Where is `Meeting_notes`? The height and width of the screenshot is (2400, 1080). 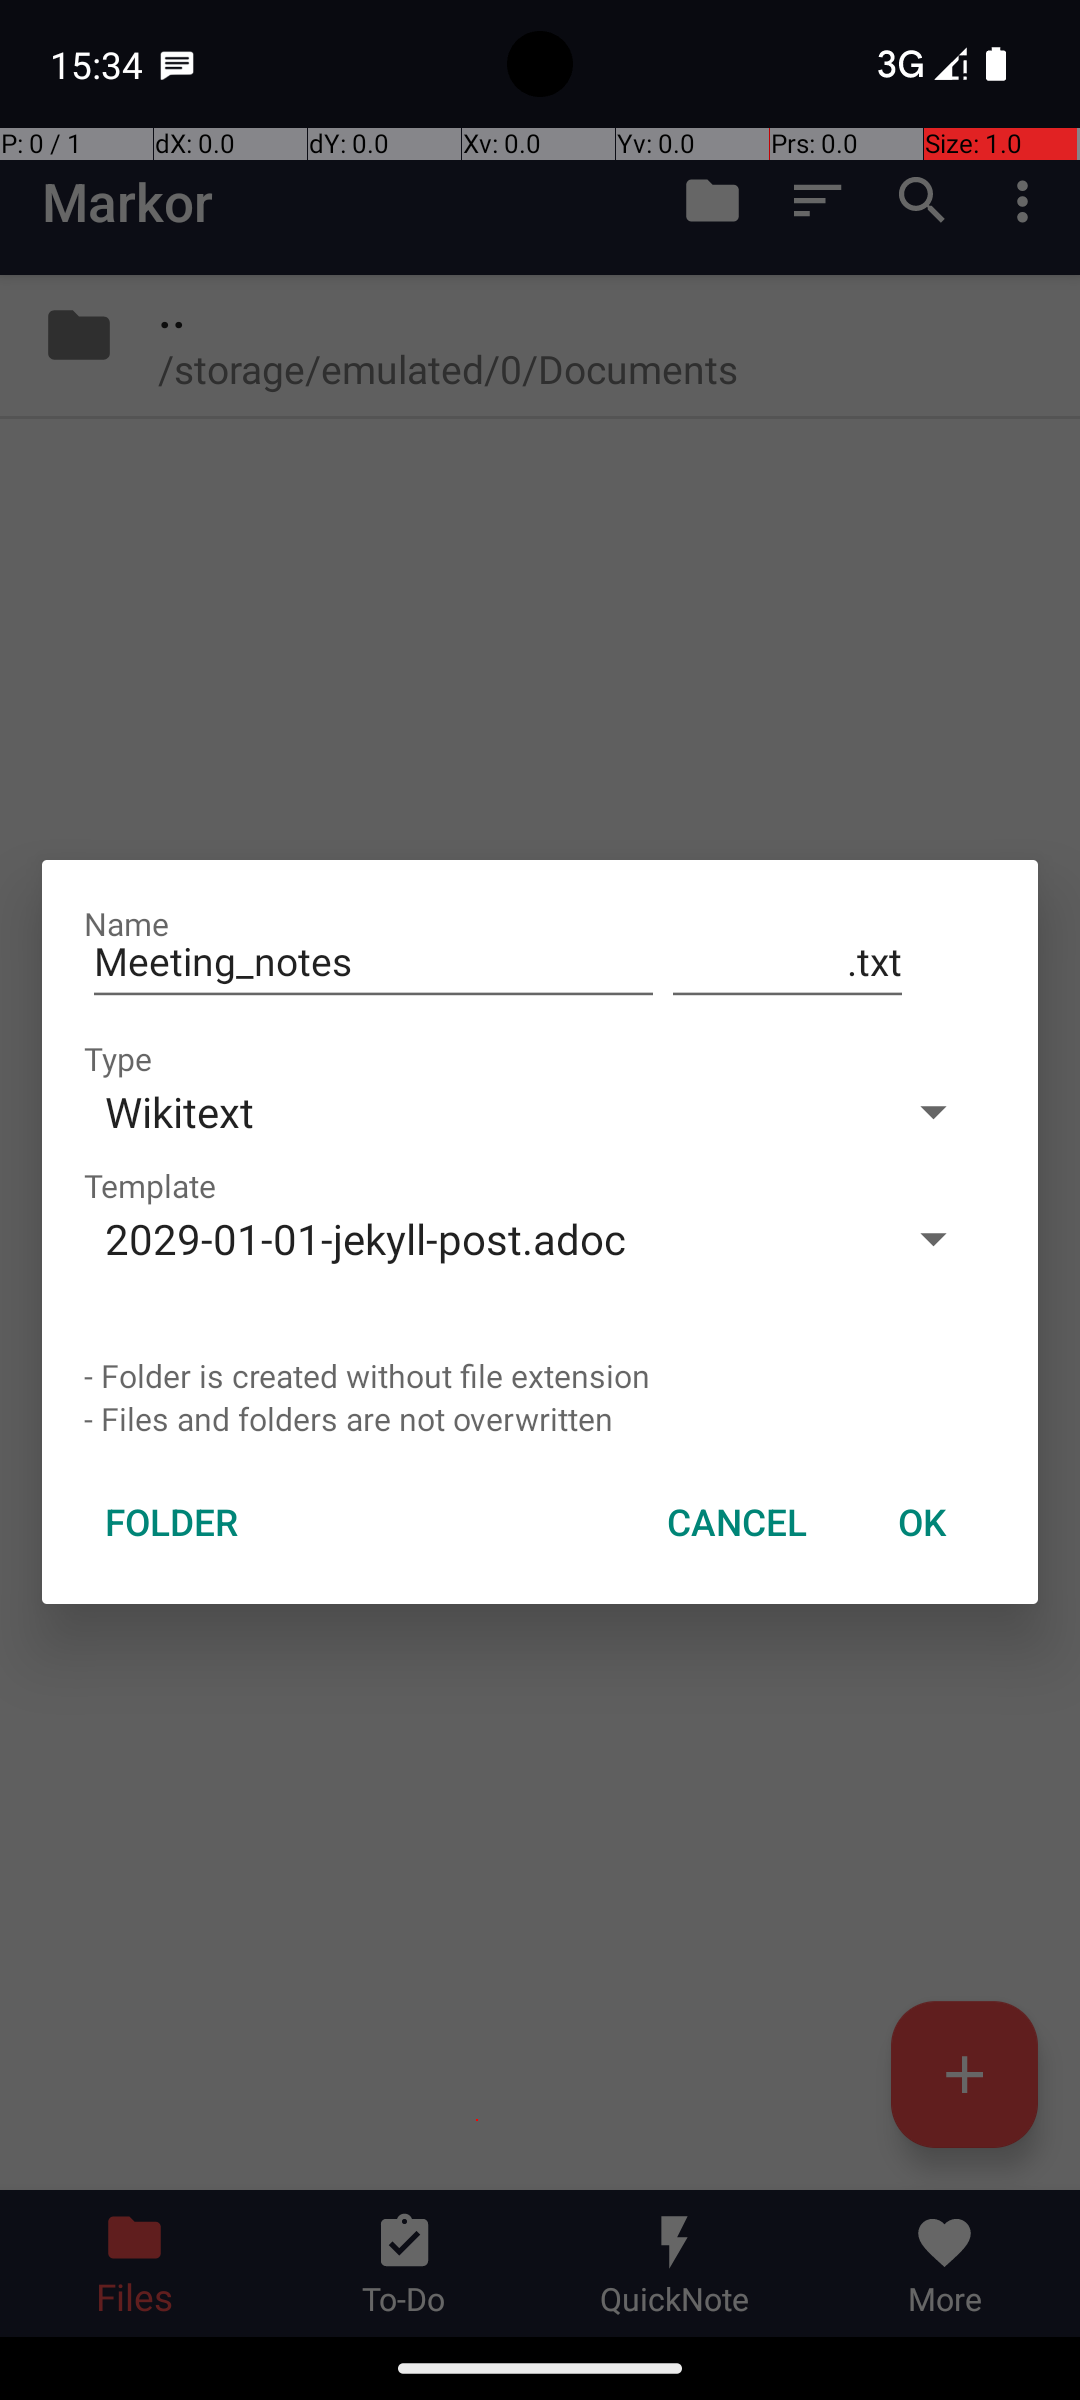 Meeting_notes is located at coordinates (374, 962).